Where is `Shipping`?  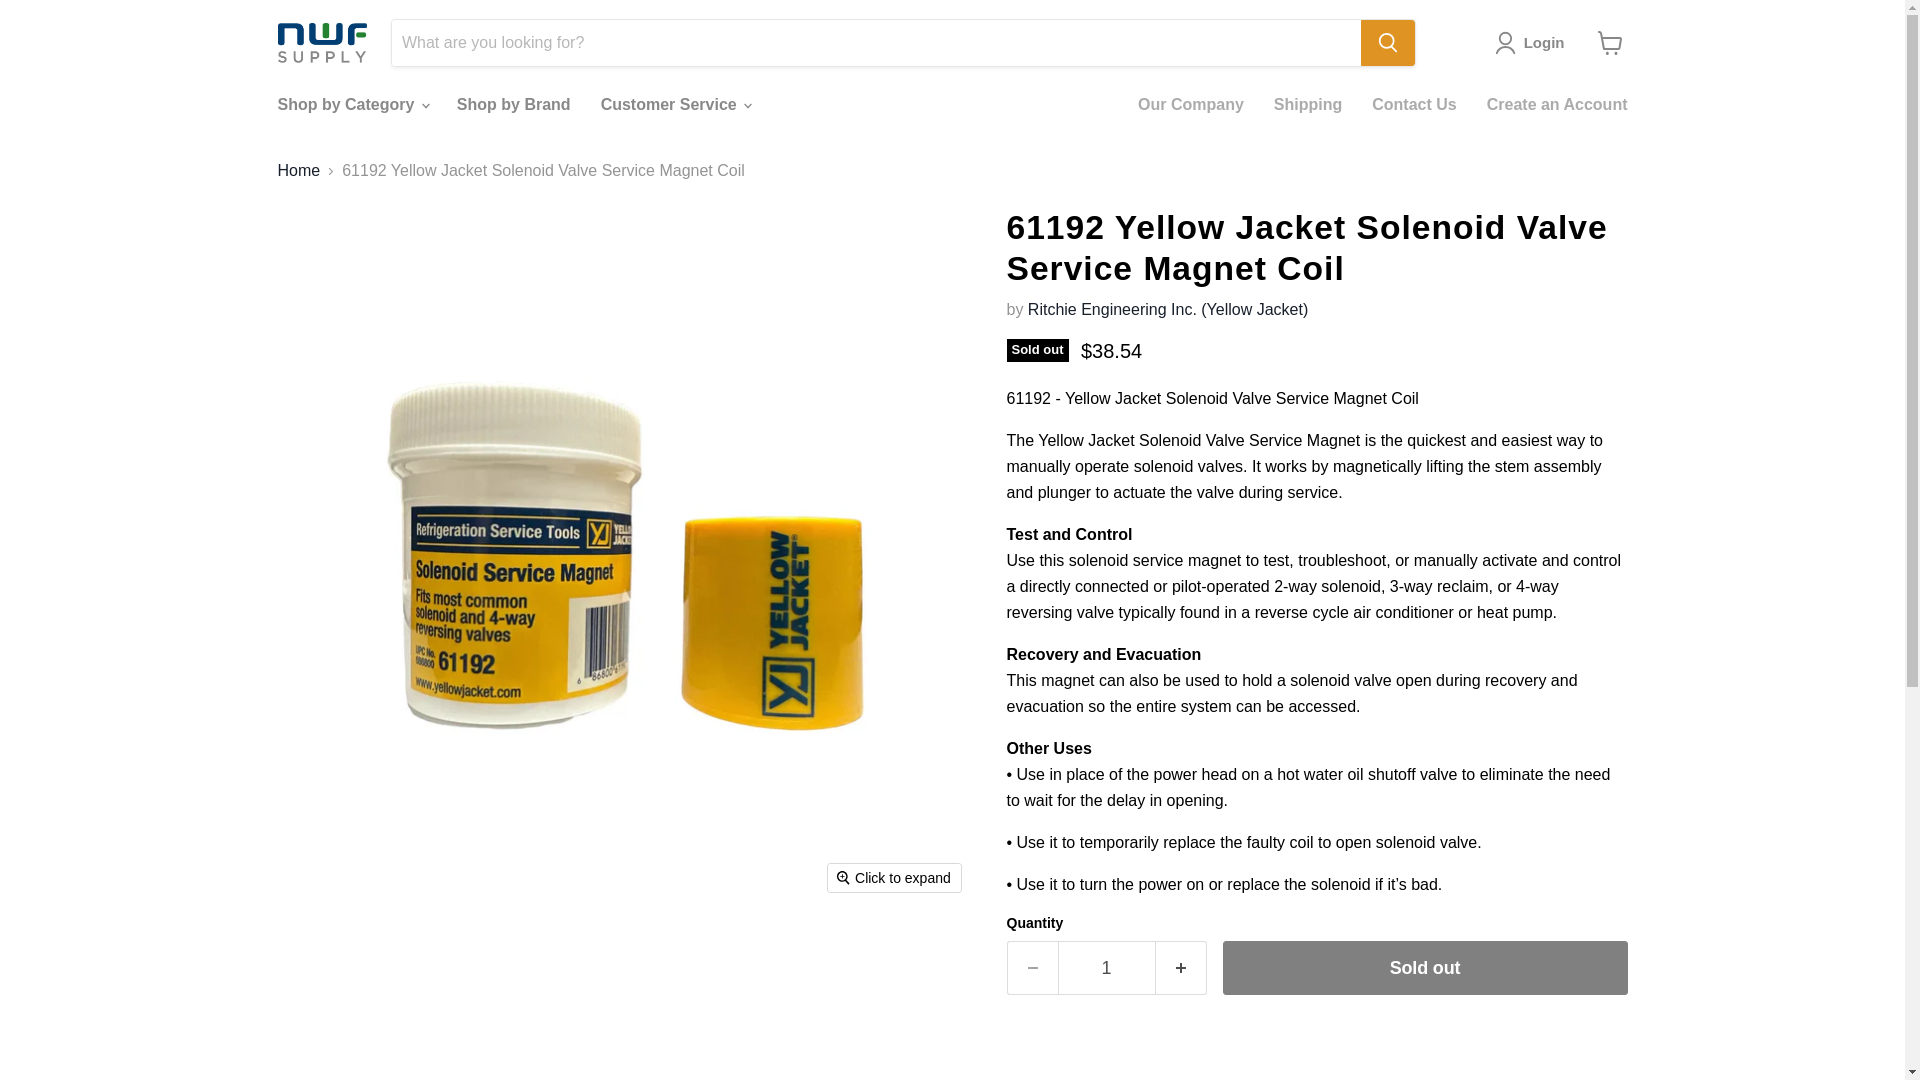 Shipping is located at coordinates (1308, 105).